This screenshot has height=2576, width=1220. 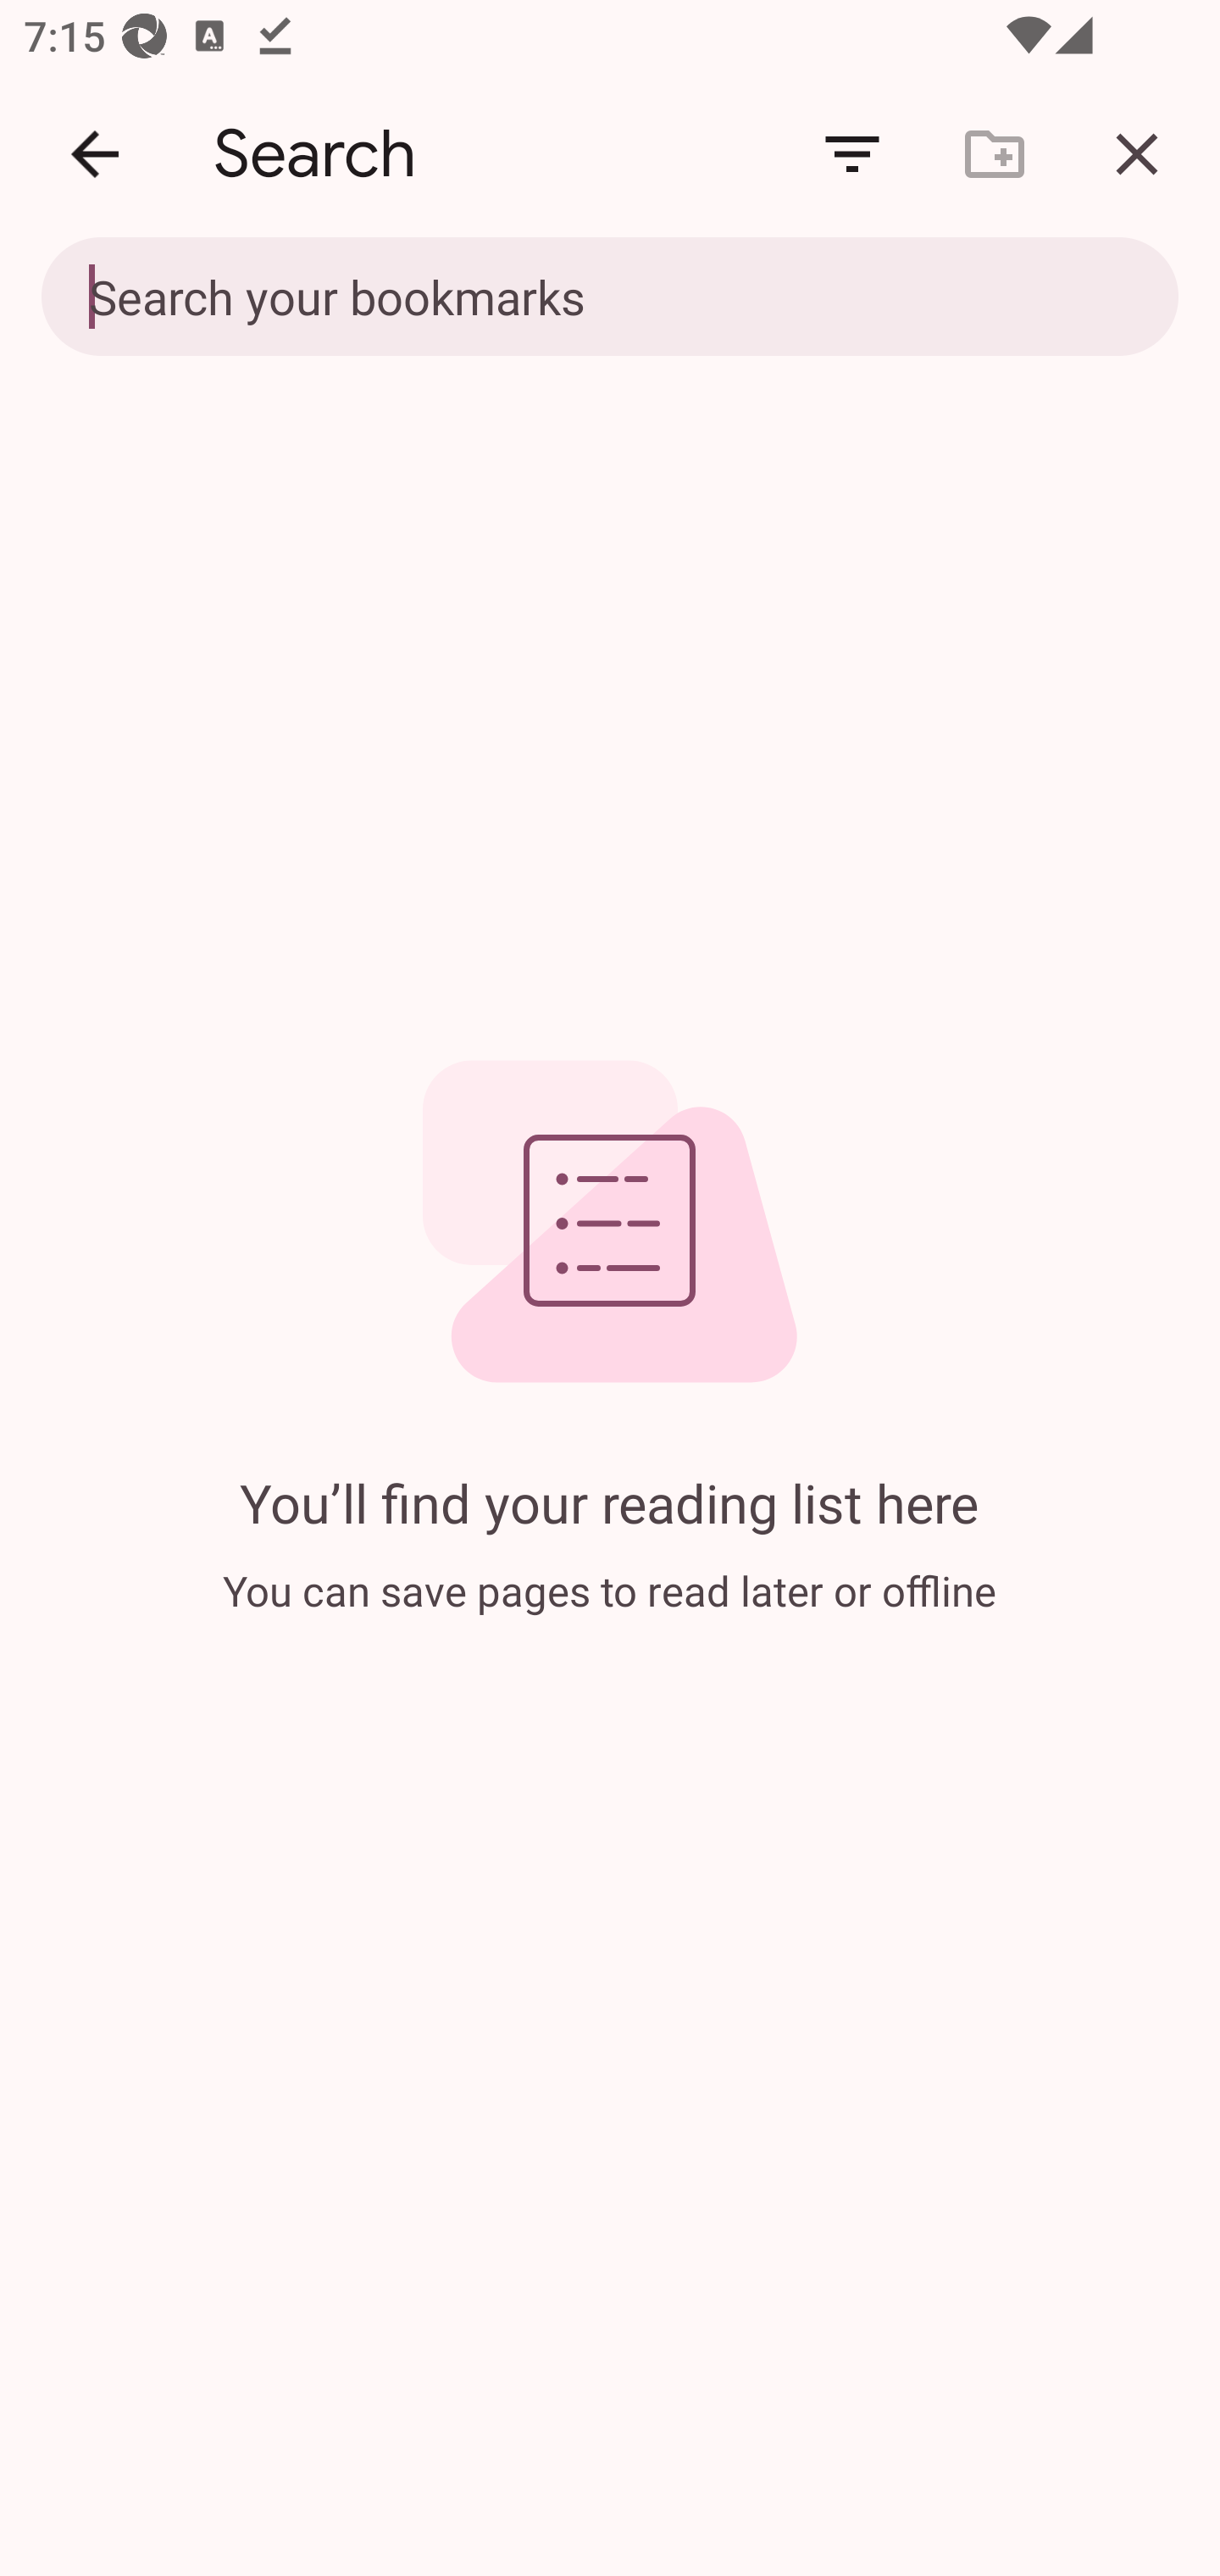 I want to click on Create new folder, so click(x=995, y=154).